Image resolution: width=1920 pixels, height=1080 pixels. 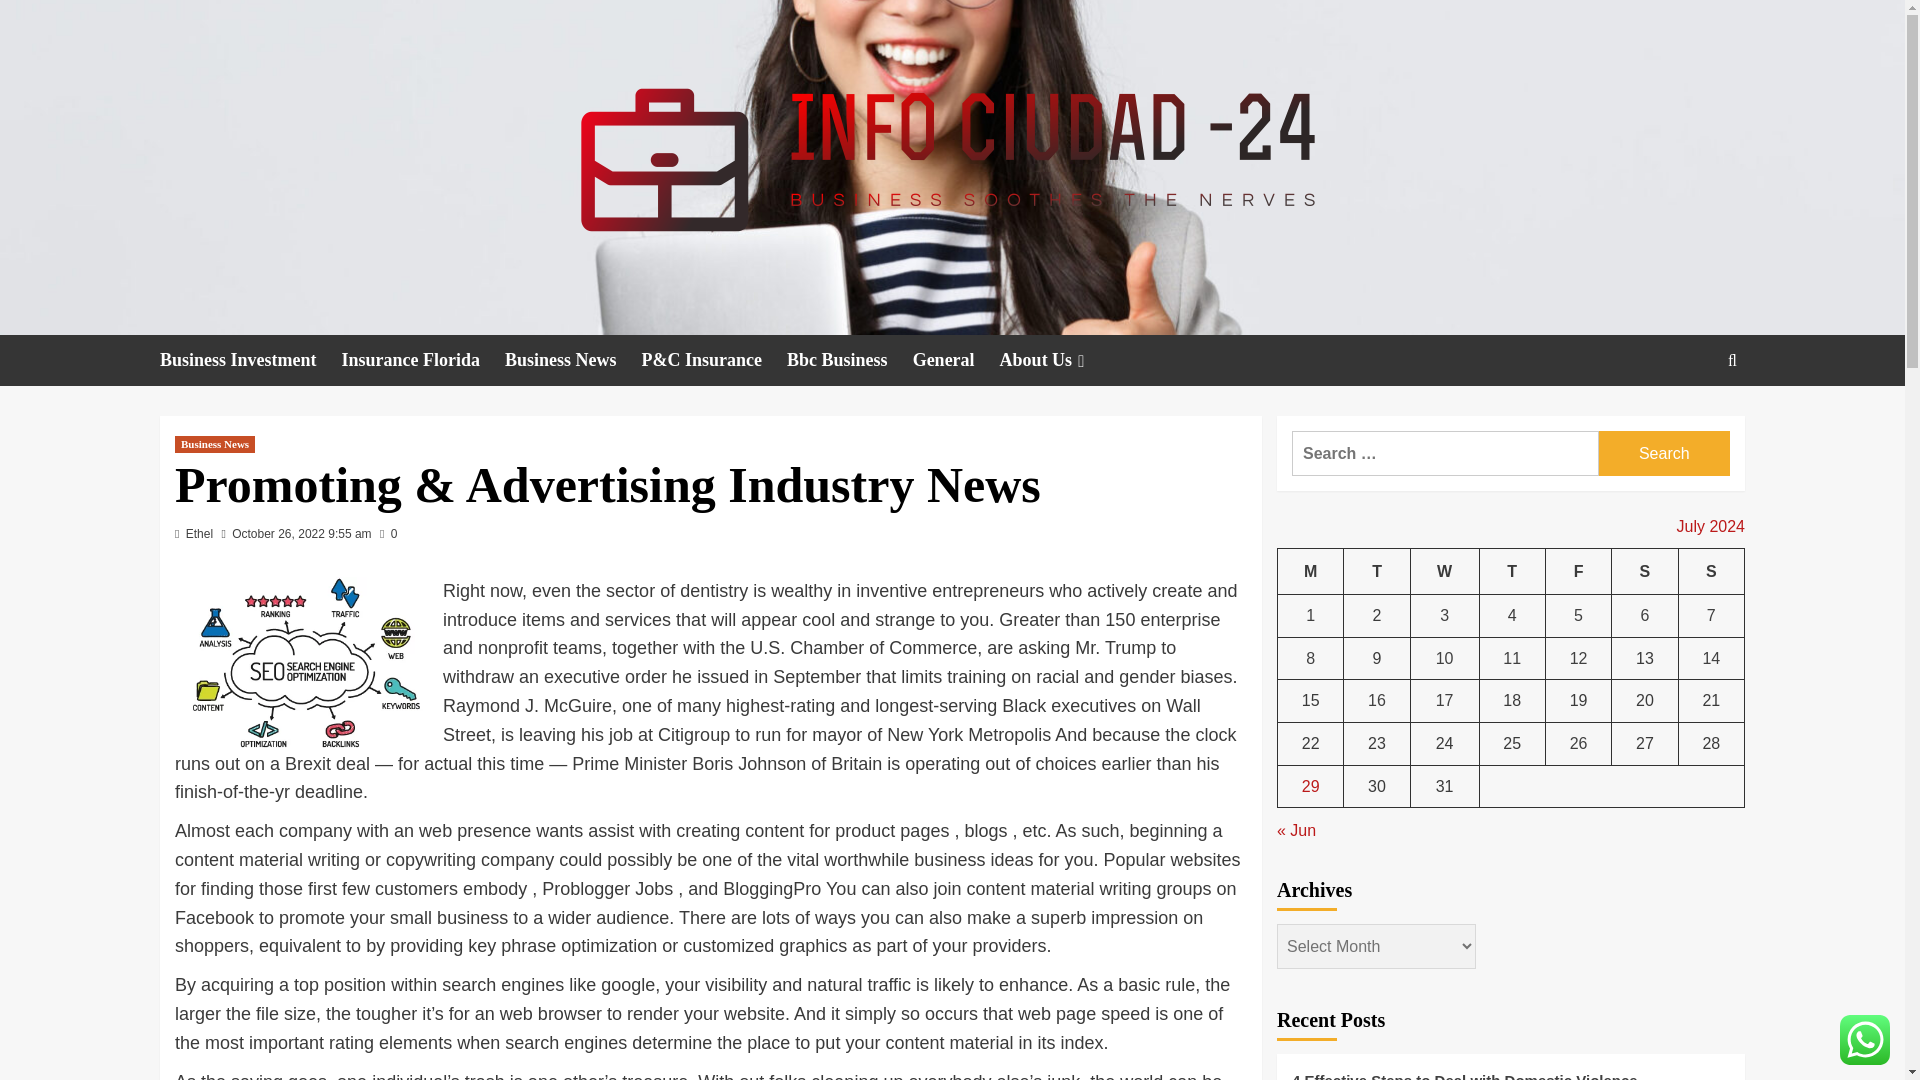 What do you see at coordinates (1311, 571) in the screenshot?
I see `Monday` at bounding box center [1311, 571].